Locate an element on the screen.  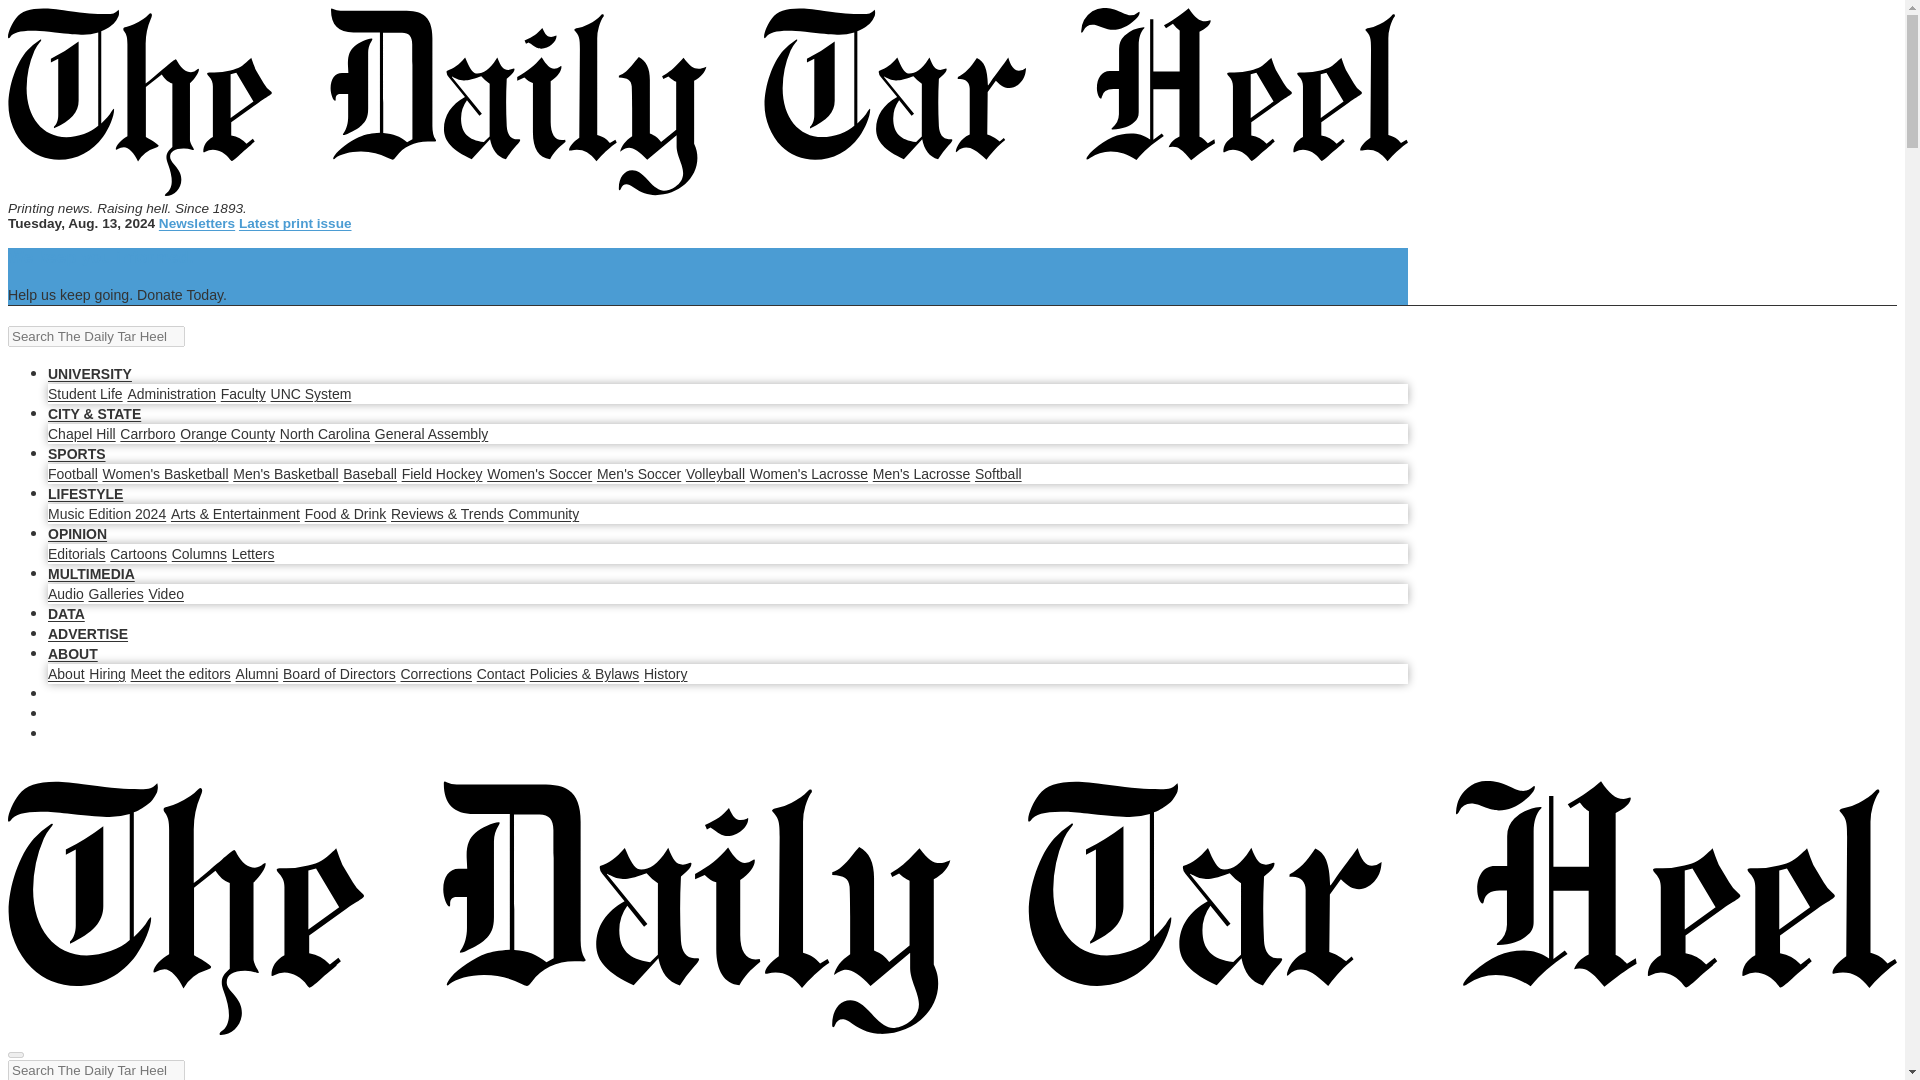
General Assembly is located at coordinates (430, 433).